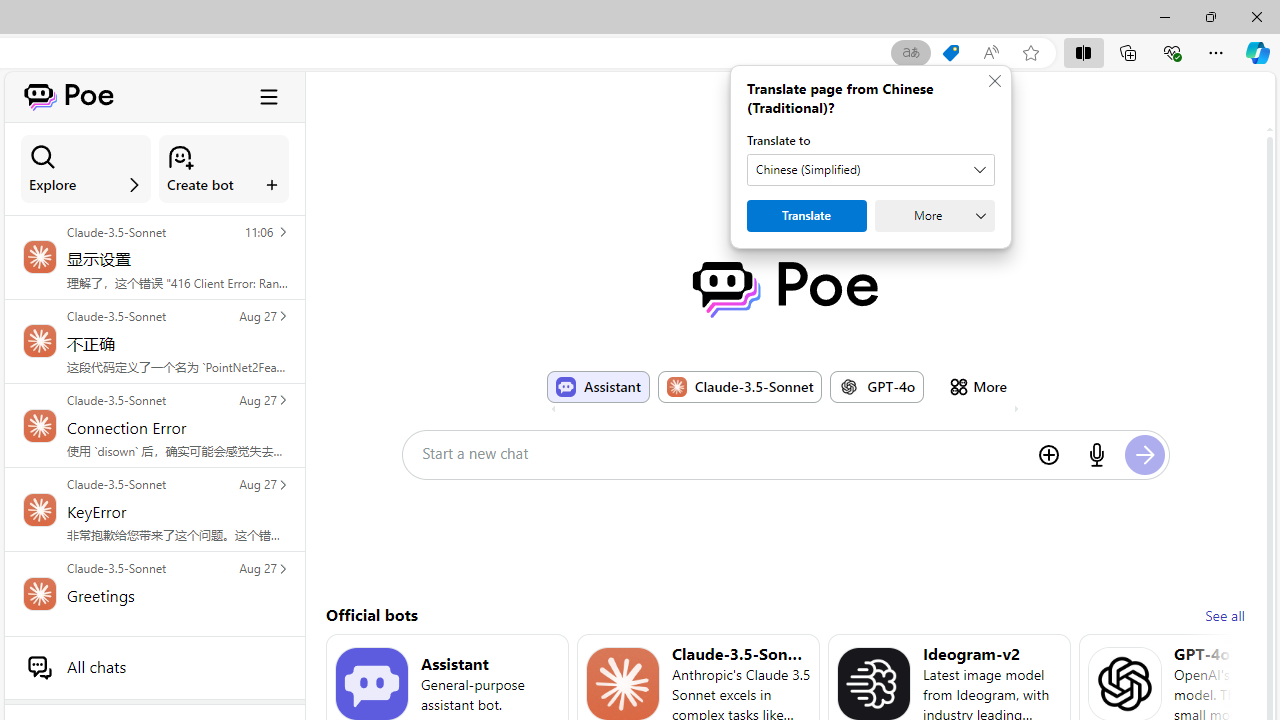  I want to click on Translate, so click(806, 216).